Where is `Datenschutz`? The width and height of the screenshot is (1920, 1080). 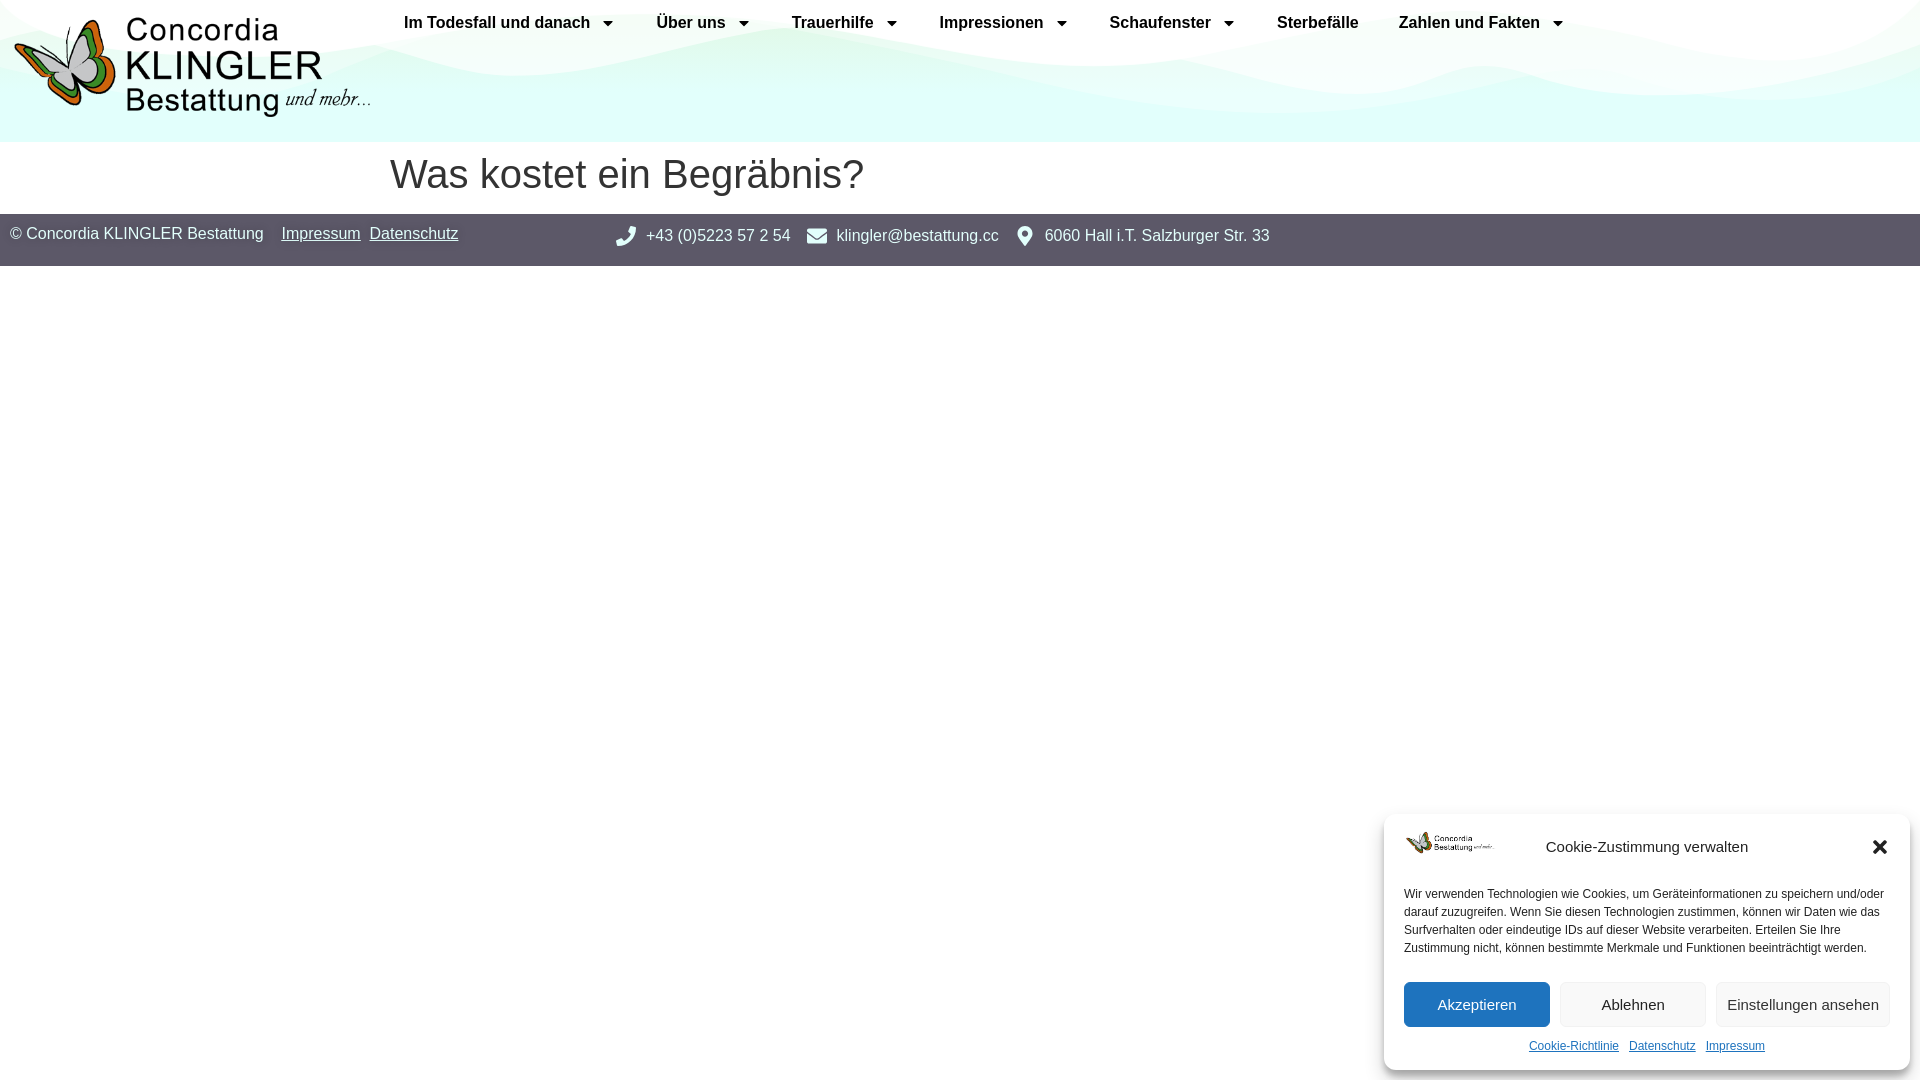 Datenschutz is located at coordinates (414, 234).